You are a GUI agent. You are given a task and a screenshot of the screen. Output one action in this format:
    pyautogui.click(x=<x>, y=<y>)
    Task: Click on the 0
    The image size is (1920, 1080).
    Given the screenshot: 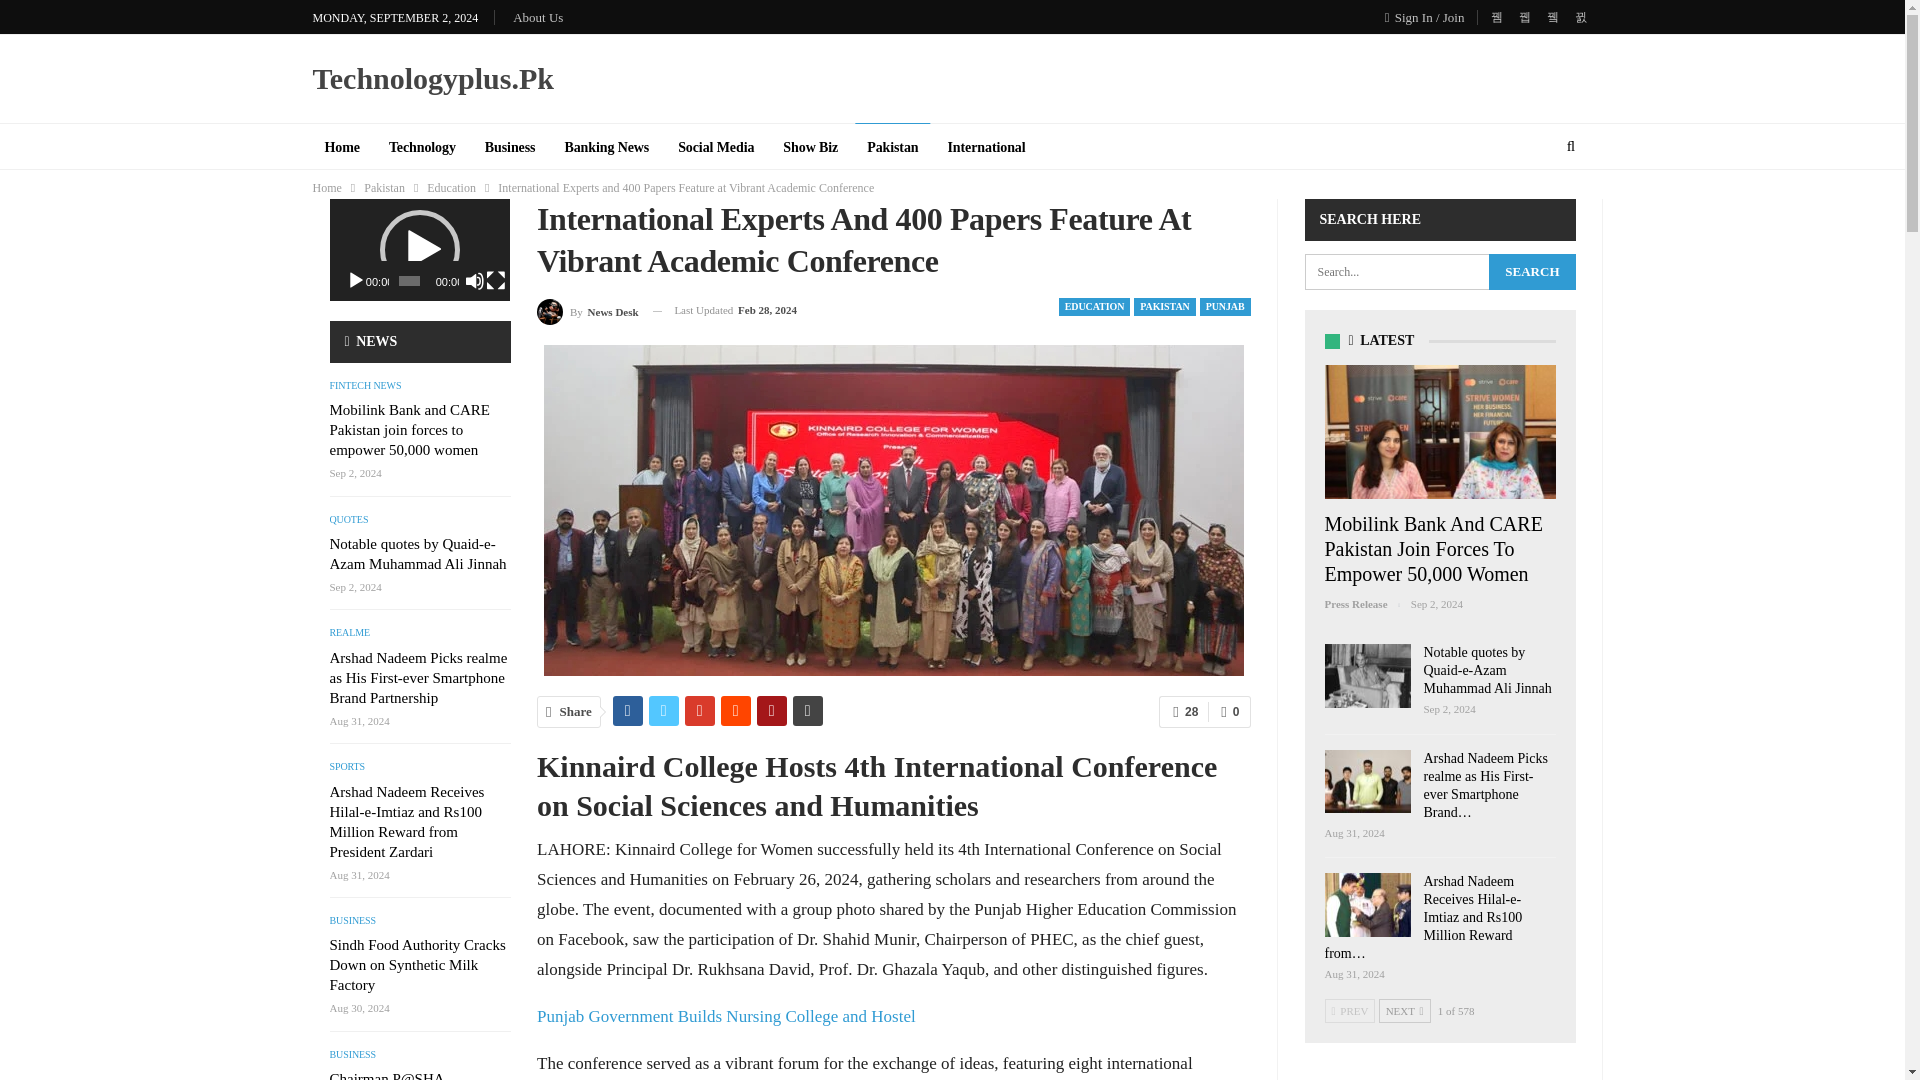 What is the action you would take?
    pyautogui.click(x=1228, y=711)
    